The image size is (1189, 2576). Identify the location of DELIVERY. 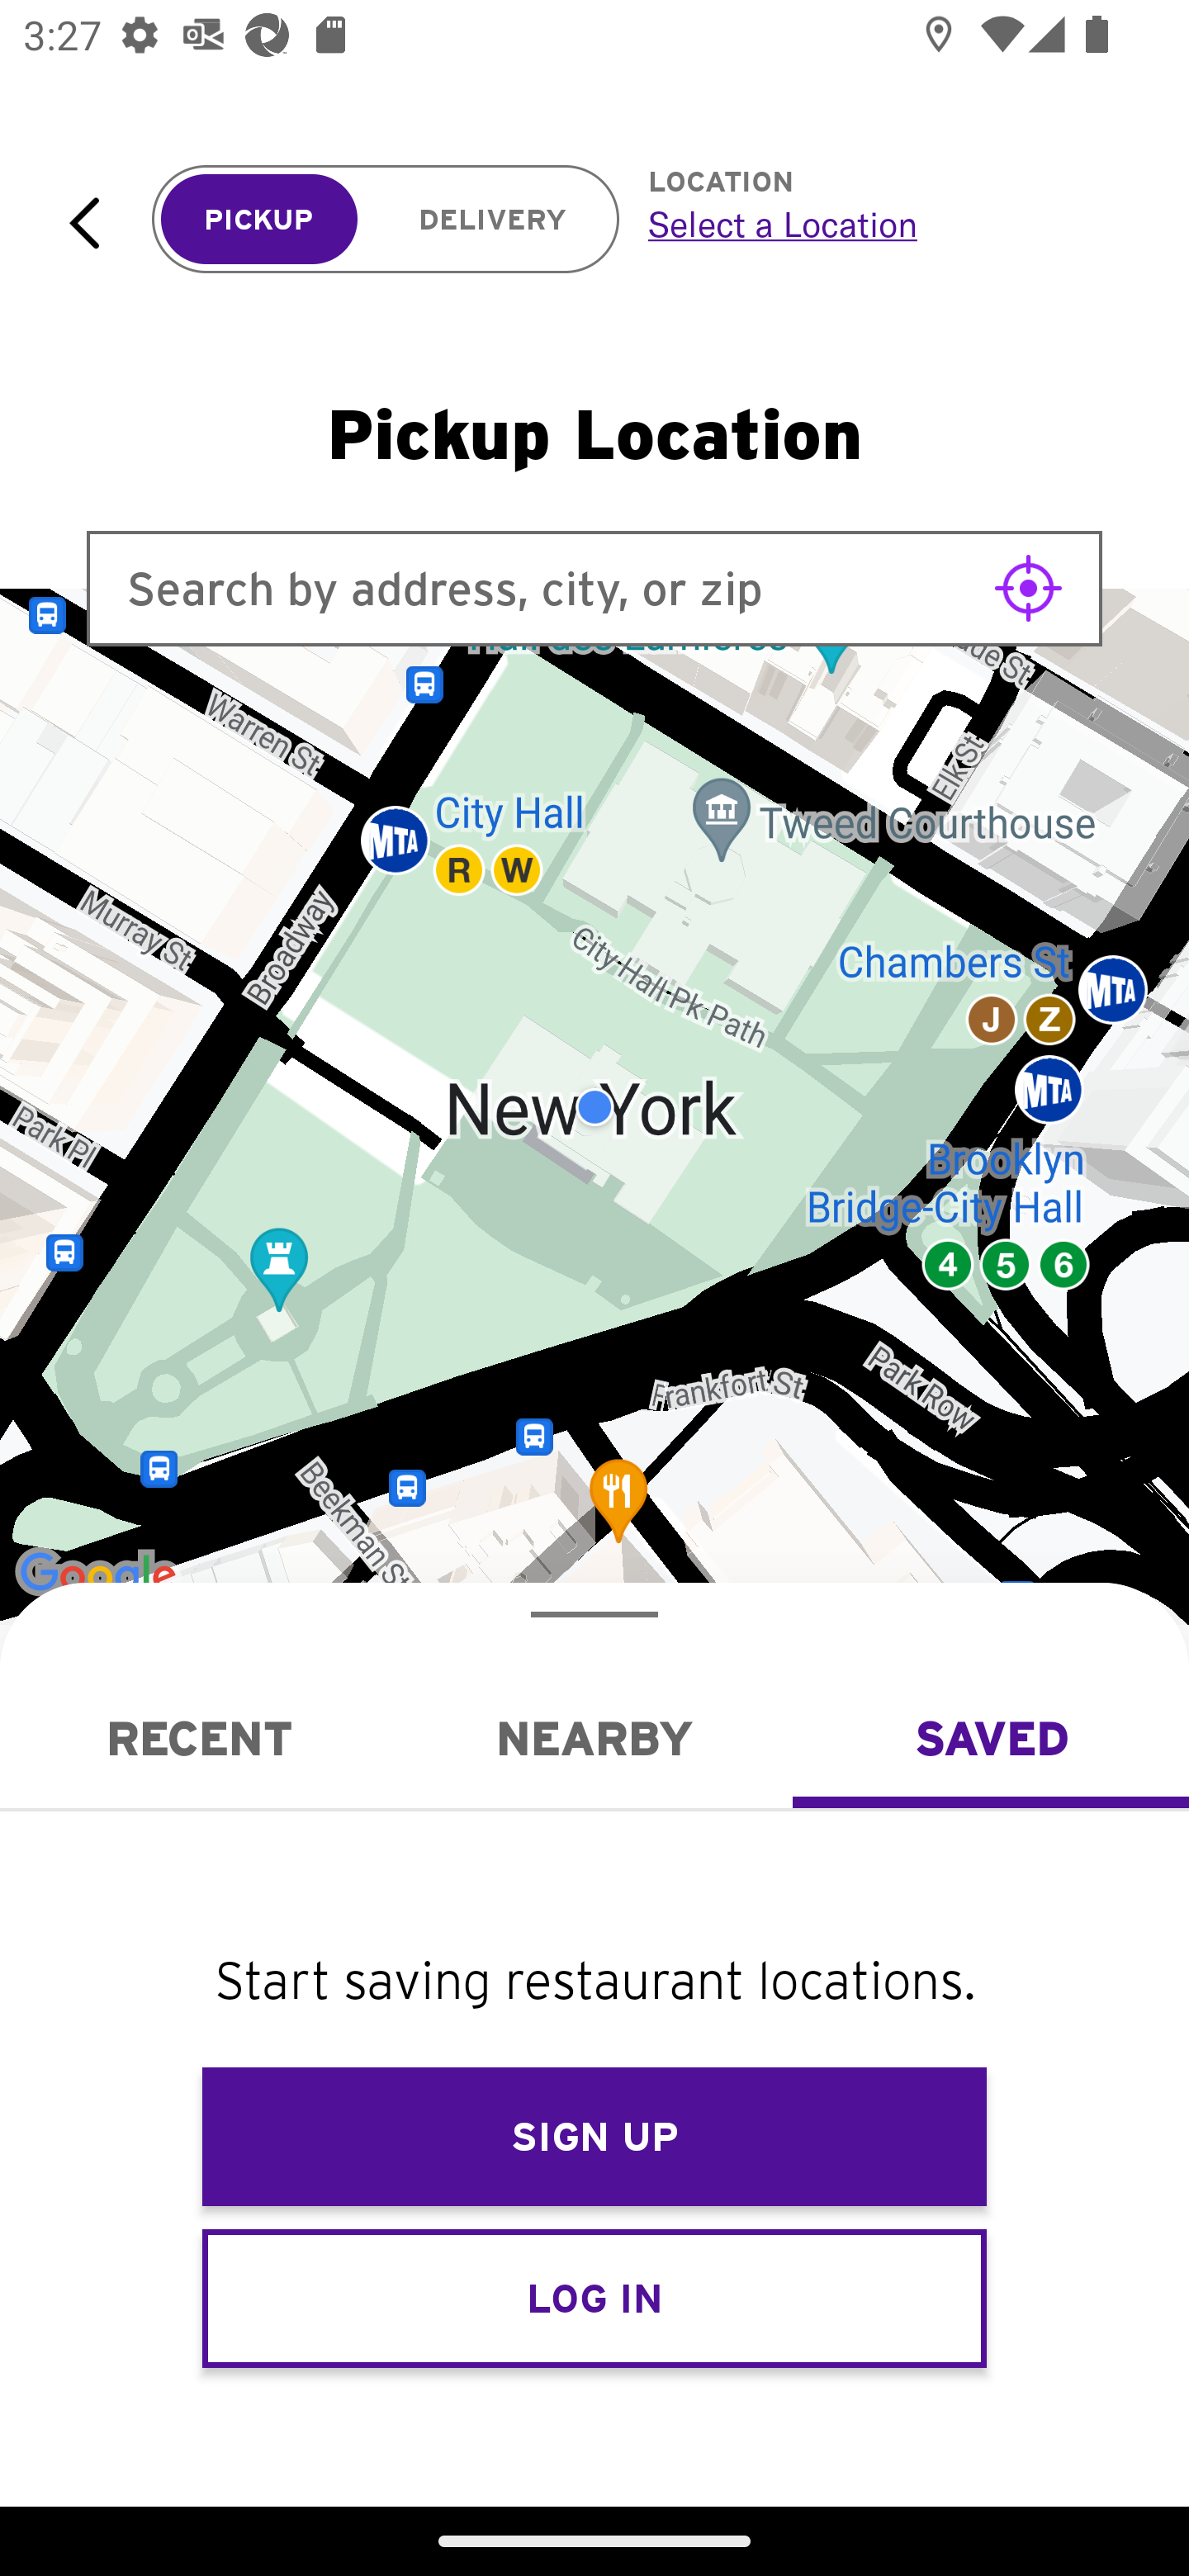
(492, 220).